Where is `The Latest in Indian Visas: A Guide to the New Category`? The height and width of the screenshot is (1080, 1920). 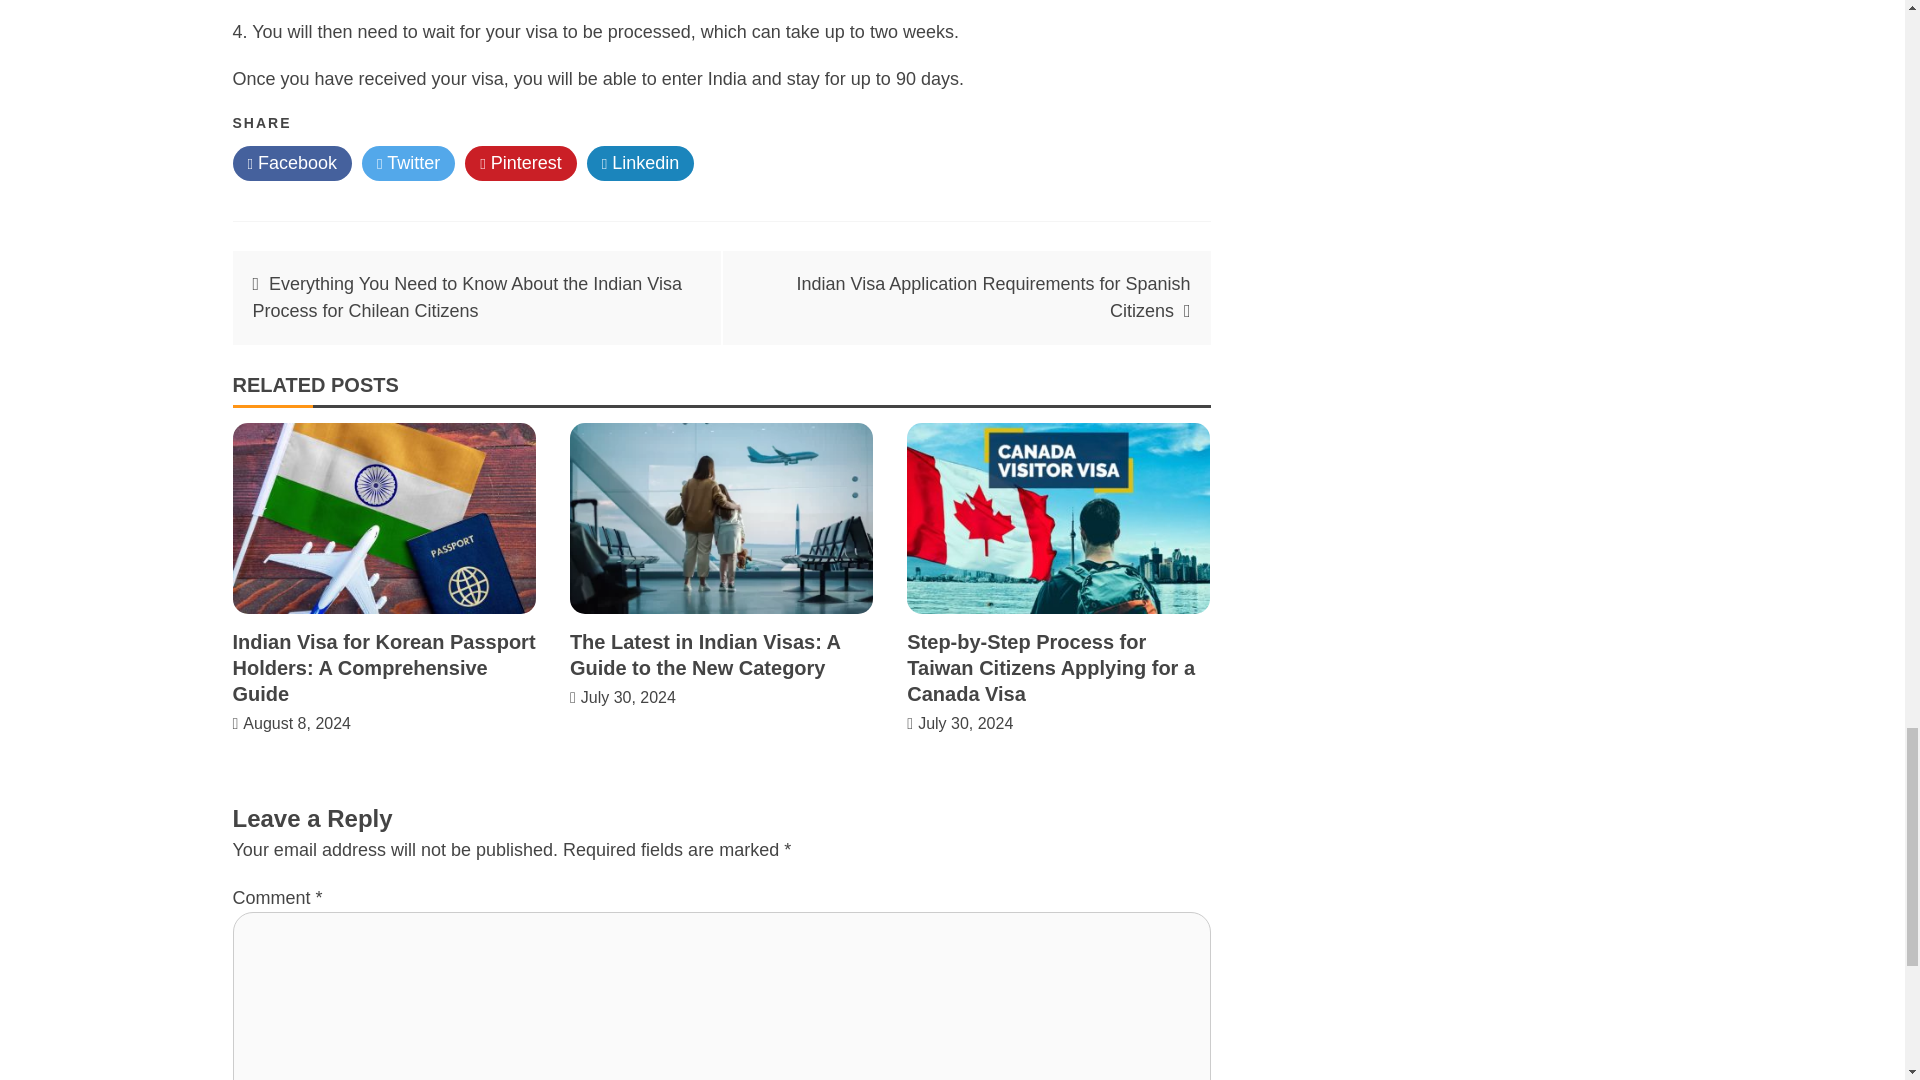
The Latest in Indian Visas: A Guide to the New Category is located at coordinates (705, 654).